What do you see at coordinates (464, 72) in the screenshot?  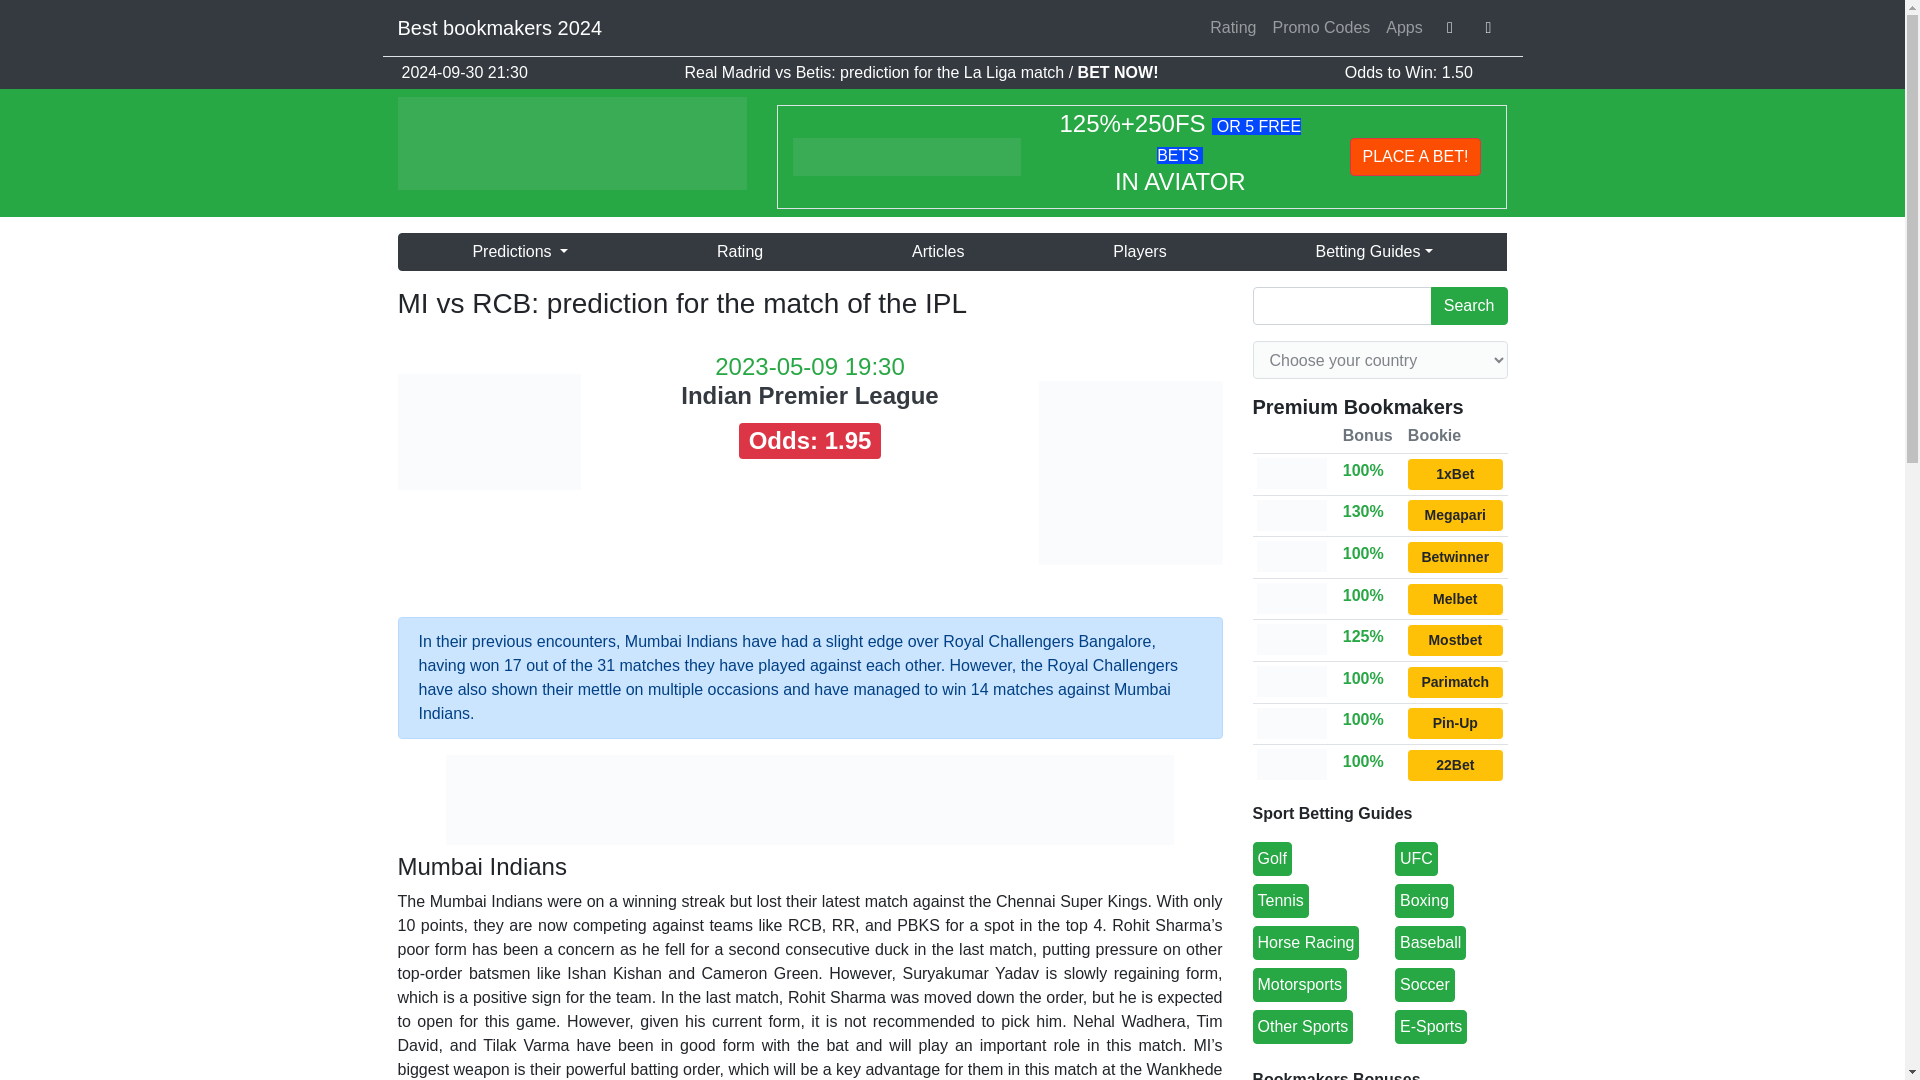 I see `2024-09-30 21:30` at bounding box center [464, 72].